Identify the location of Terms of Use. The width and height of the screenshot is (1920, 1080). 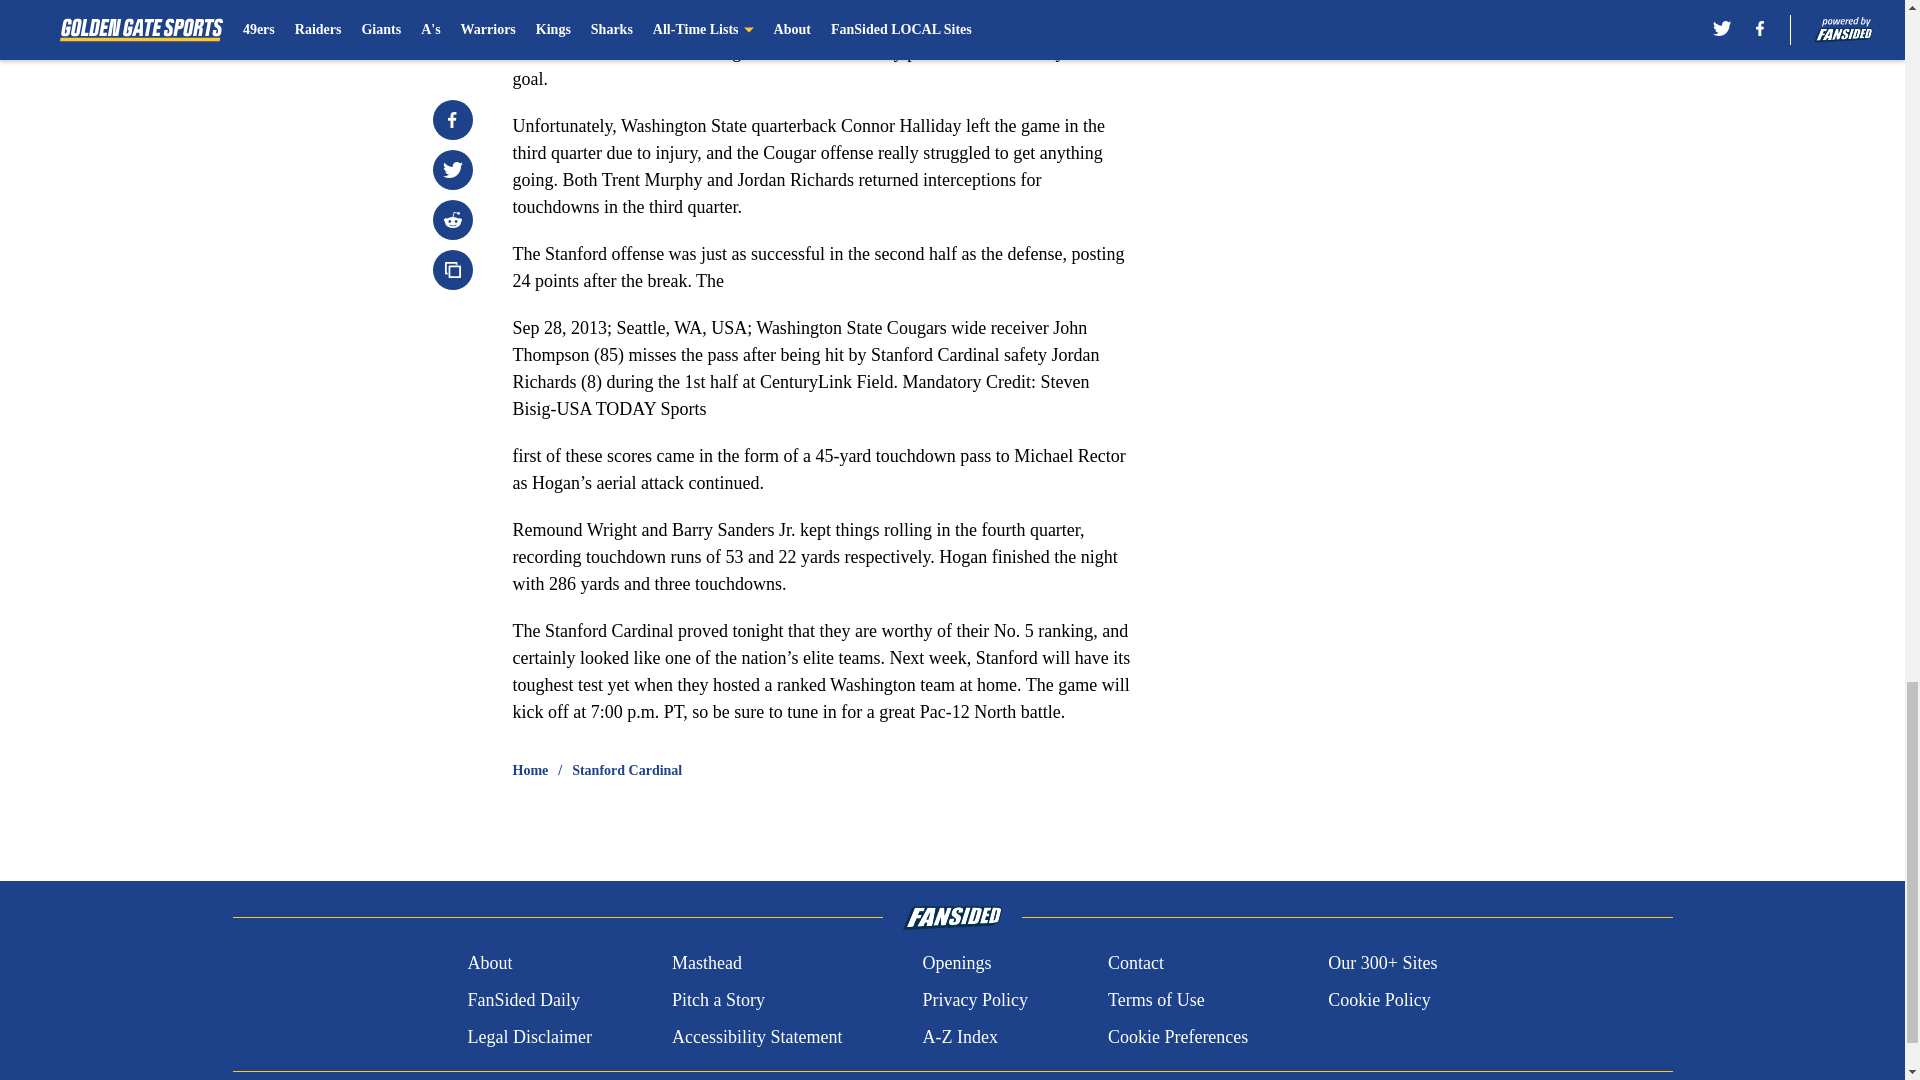
(1156, 1000).